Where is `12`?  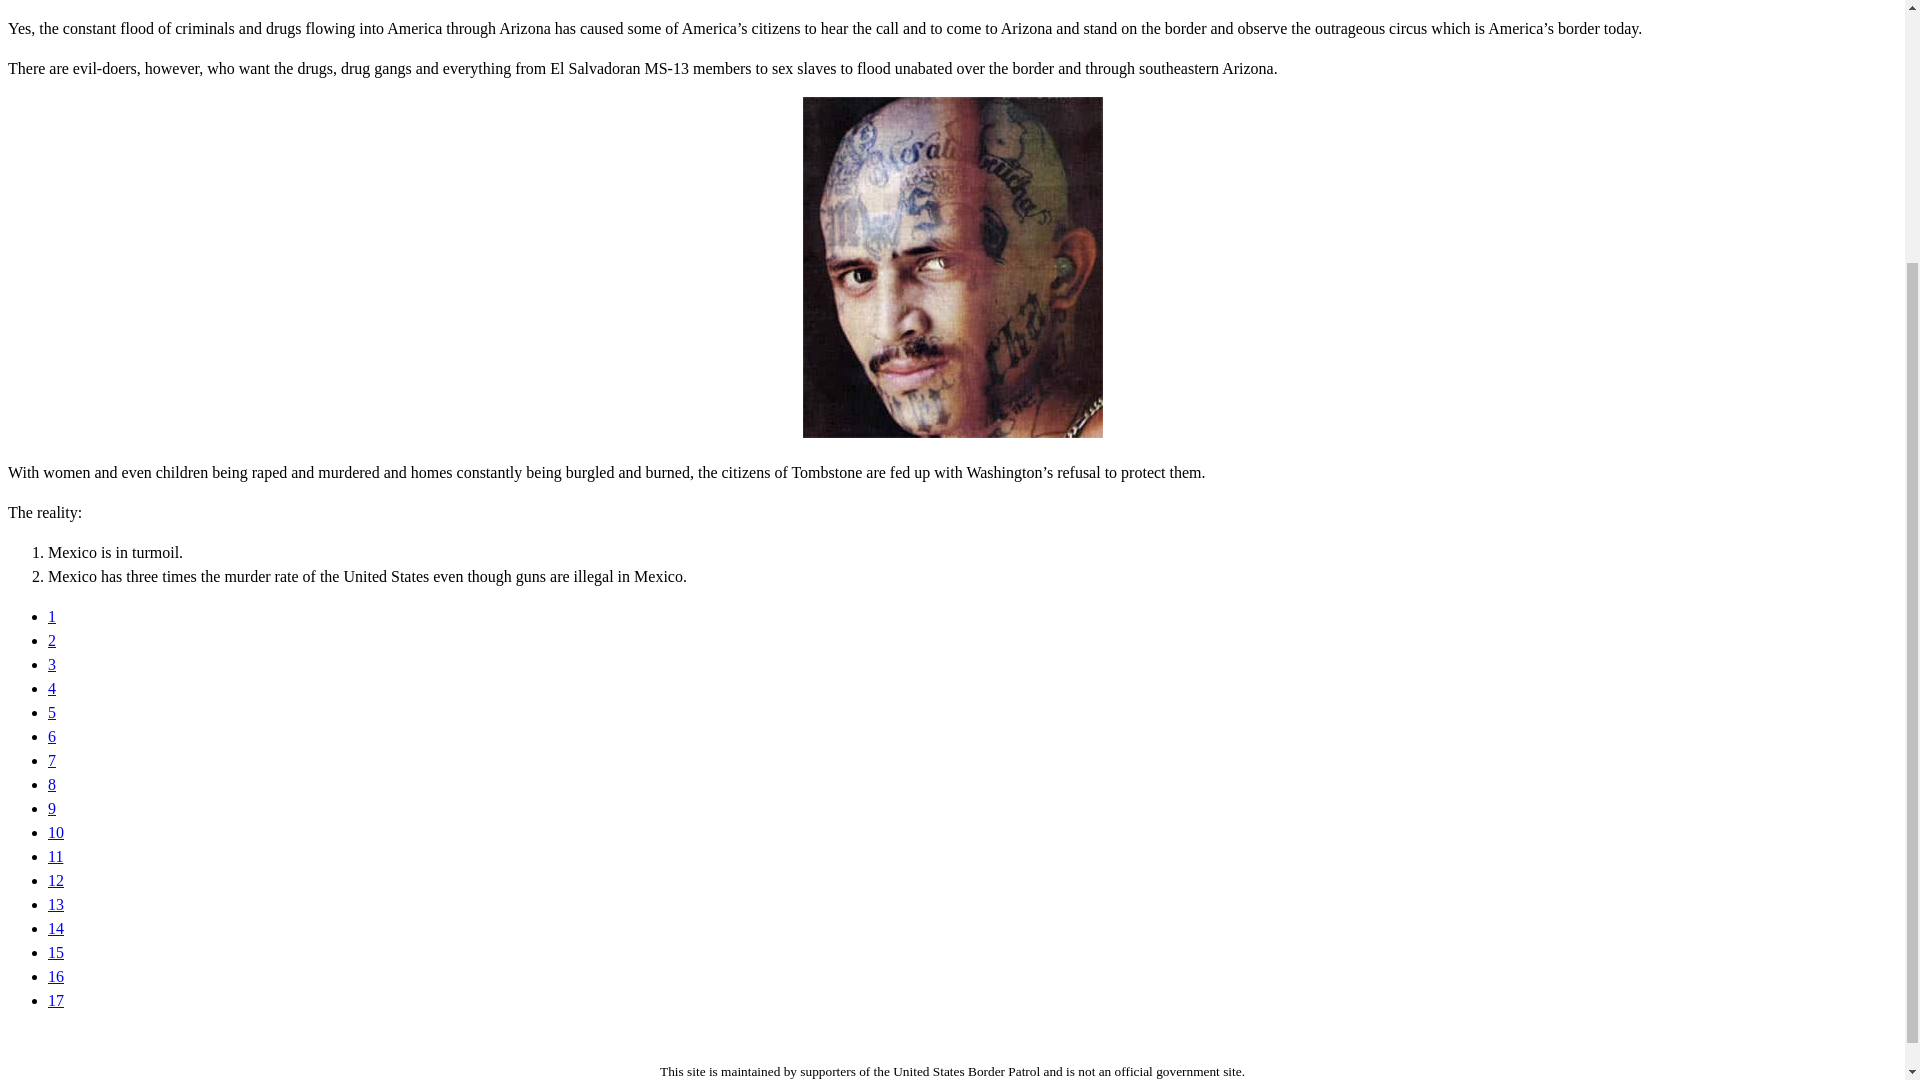
12 is located at coordinates (56, 880).